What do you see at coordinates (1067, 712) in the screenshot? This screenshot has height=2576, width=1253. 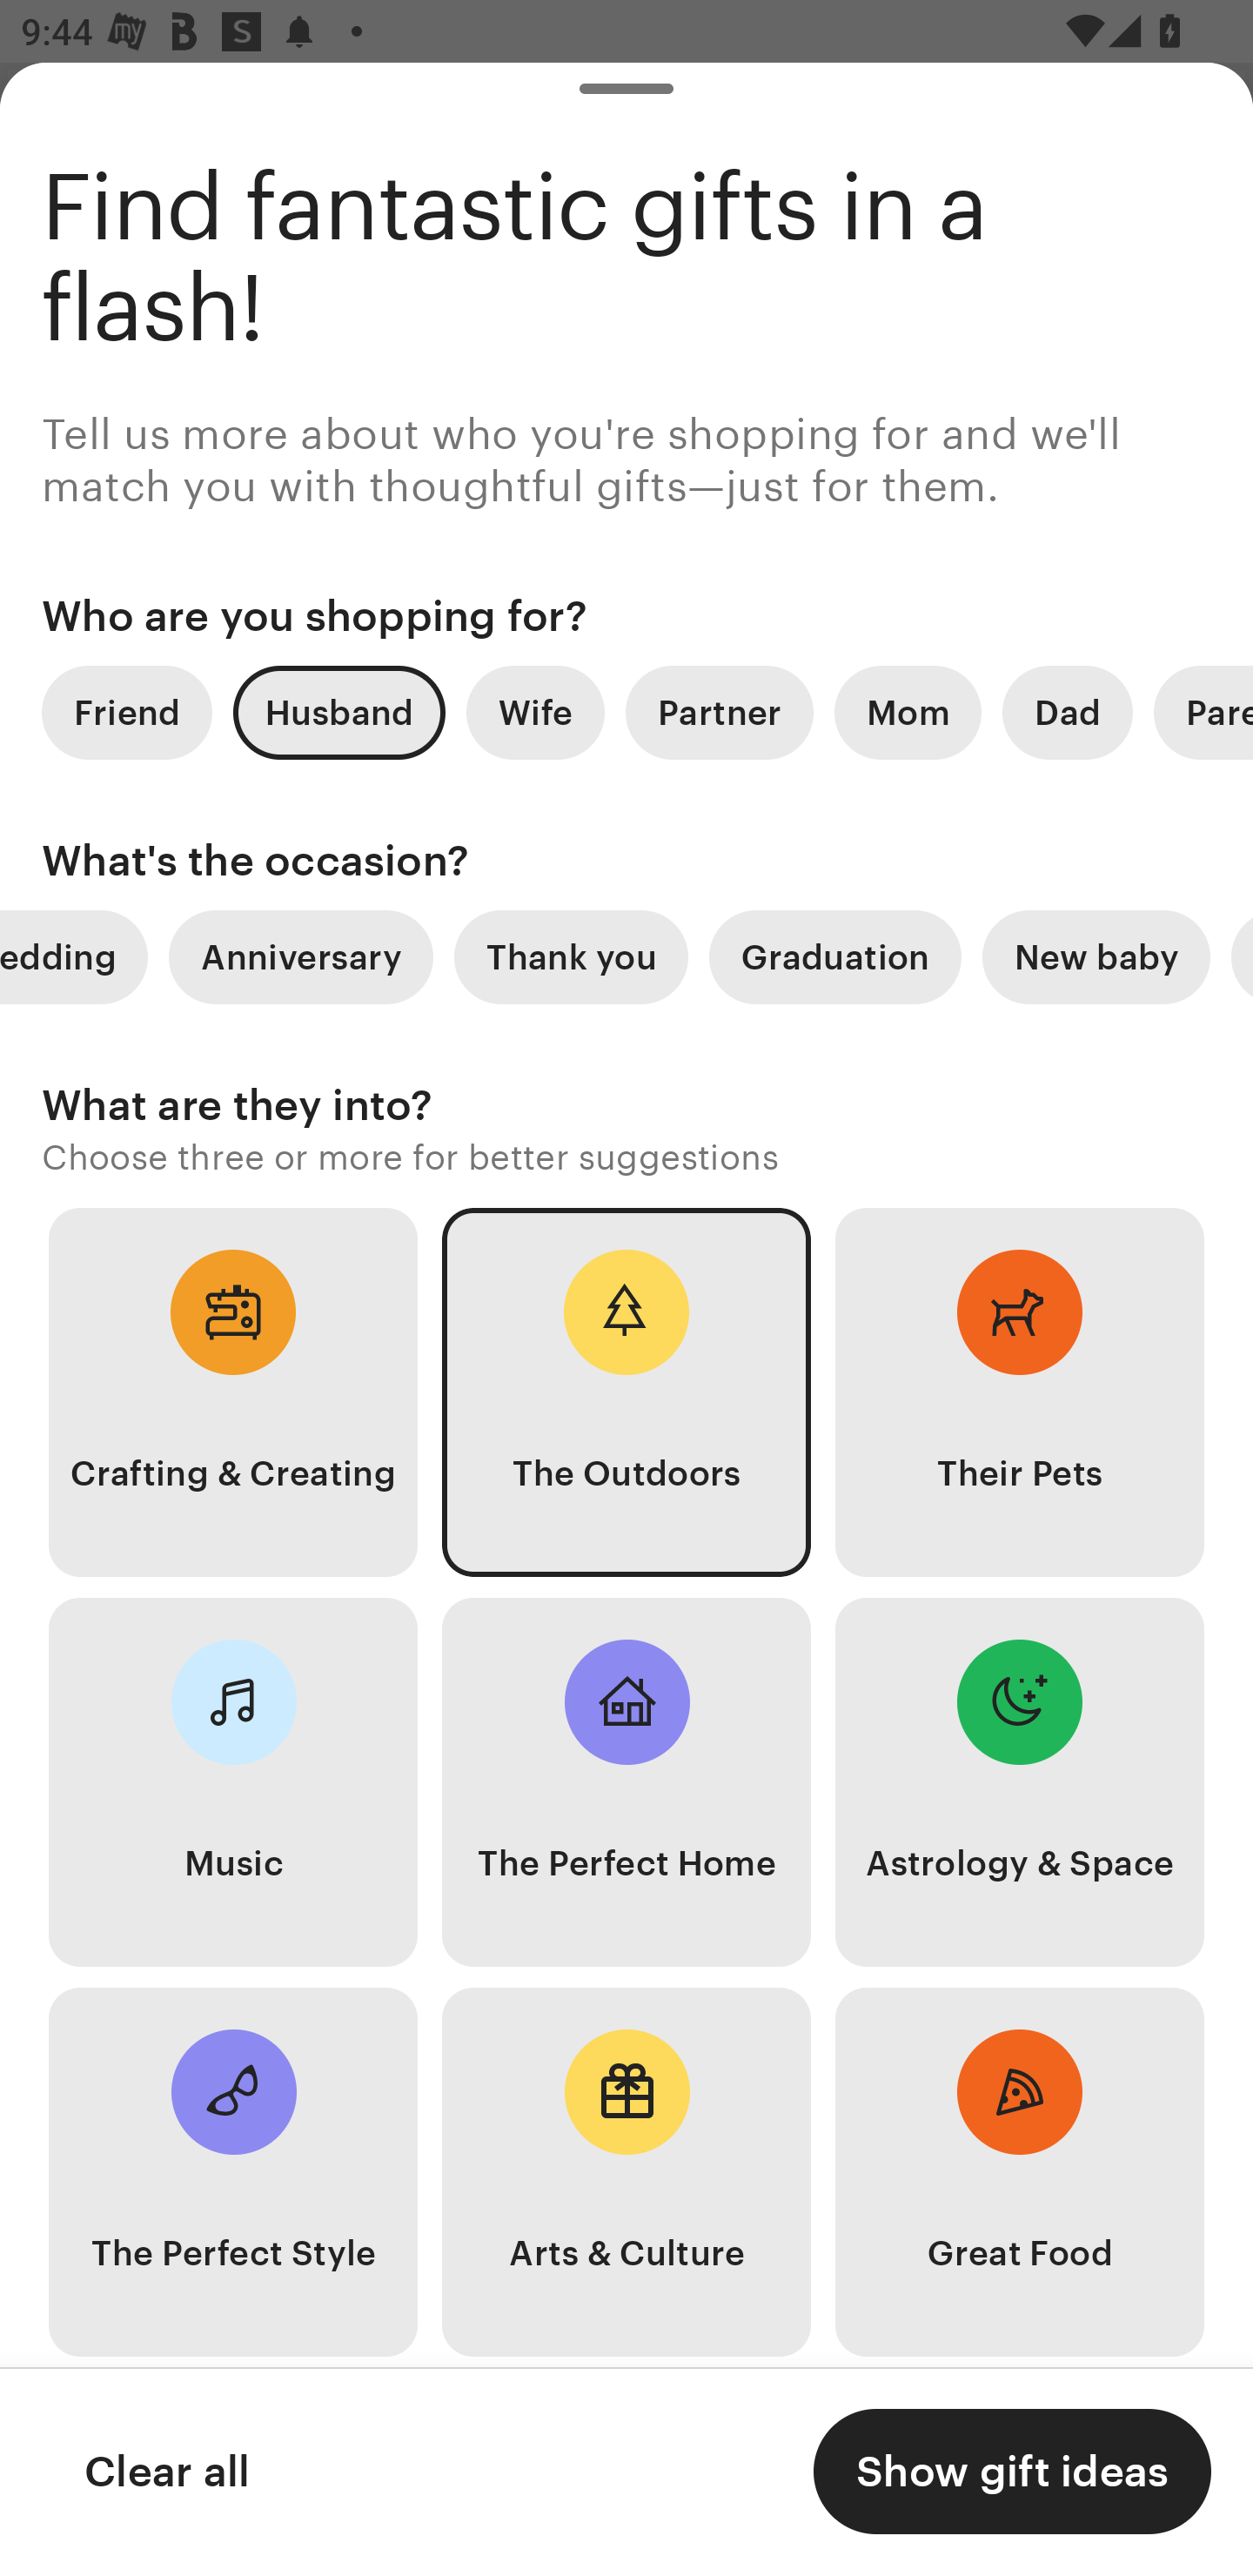 I see `Dad` at bounding box center [1067, 712].